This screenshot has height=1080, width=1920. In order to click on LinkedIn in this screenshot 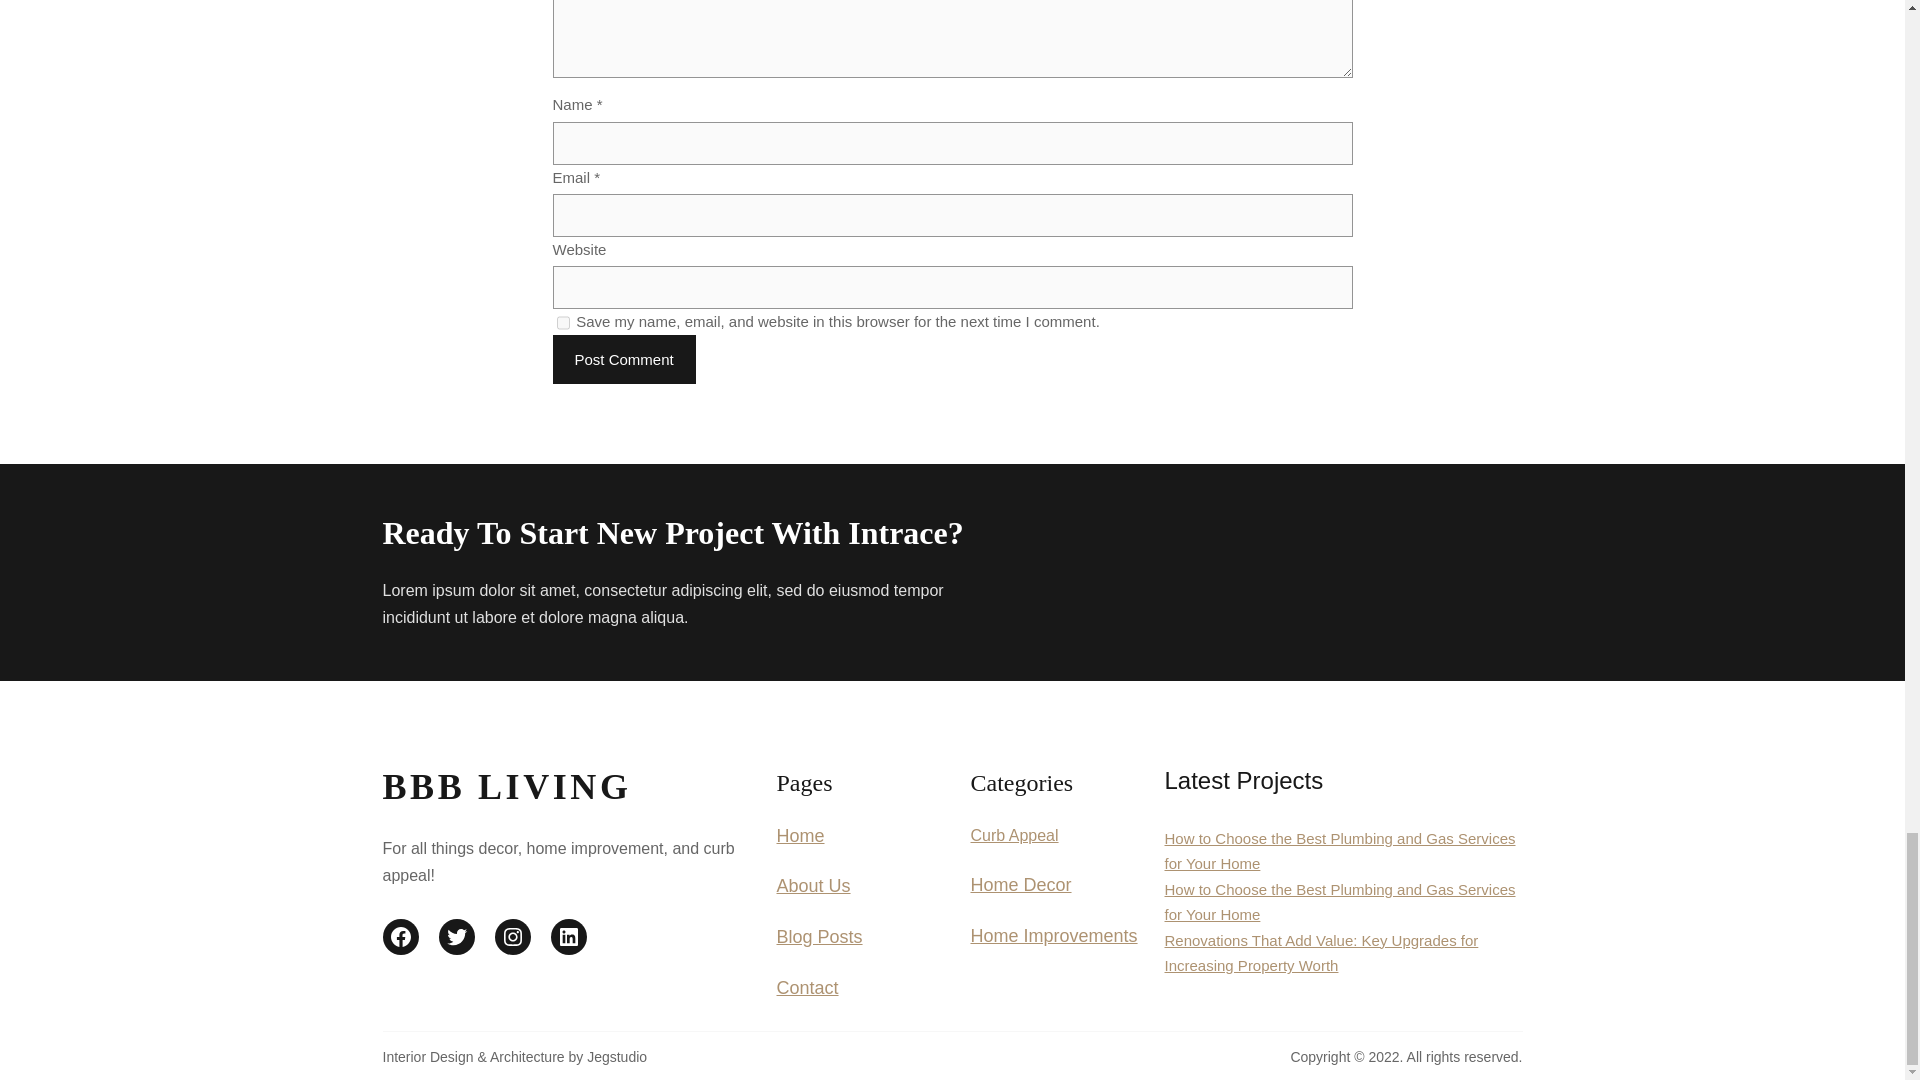, I will do `click(567, 936)`.